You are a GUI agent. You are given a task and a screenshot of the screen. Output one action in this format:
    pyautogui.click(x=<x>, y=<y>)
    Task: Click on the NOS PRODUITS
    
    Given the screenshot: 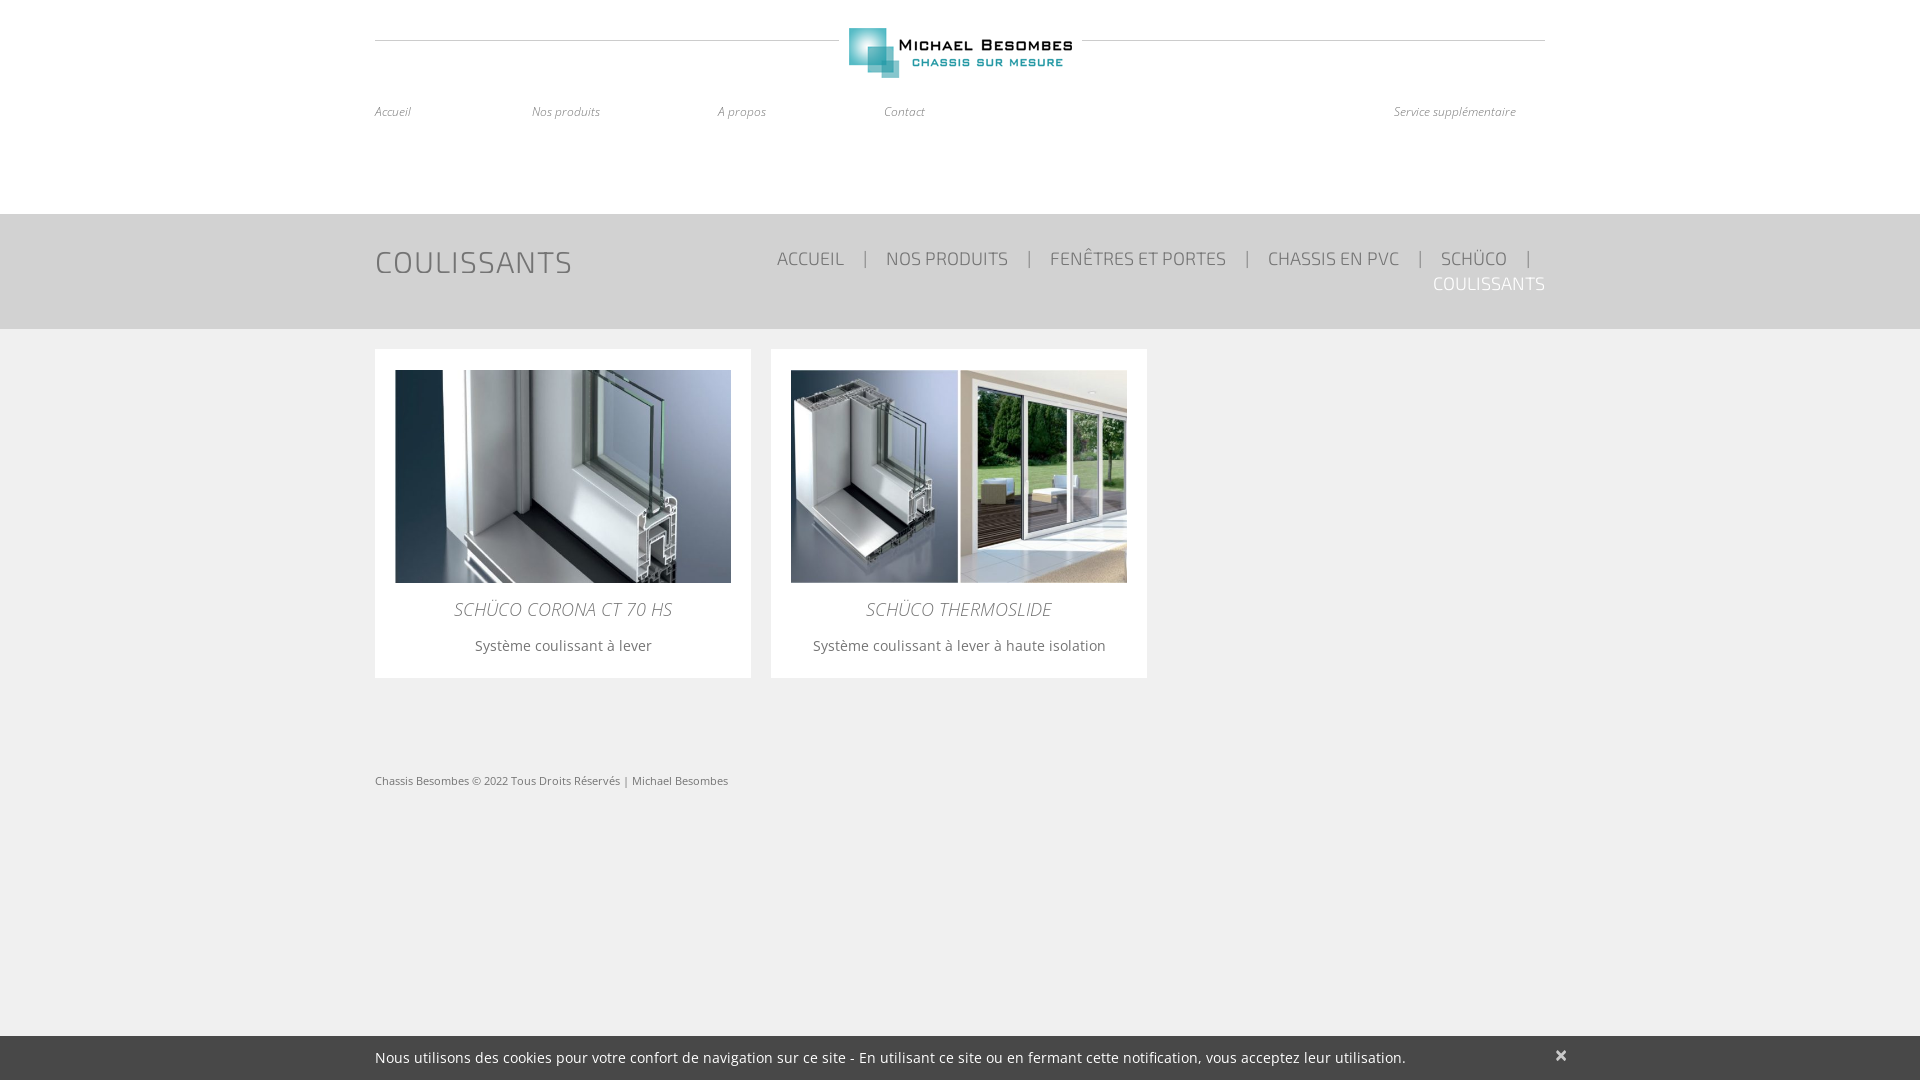 What is the action you would take?
    pyautogui.click(x=947, y=258)
    